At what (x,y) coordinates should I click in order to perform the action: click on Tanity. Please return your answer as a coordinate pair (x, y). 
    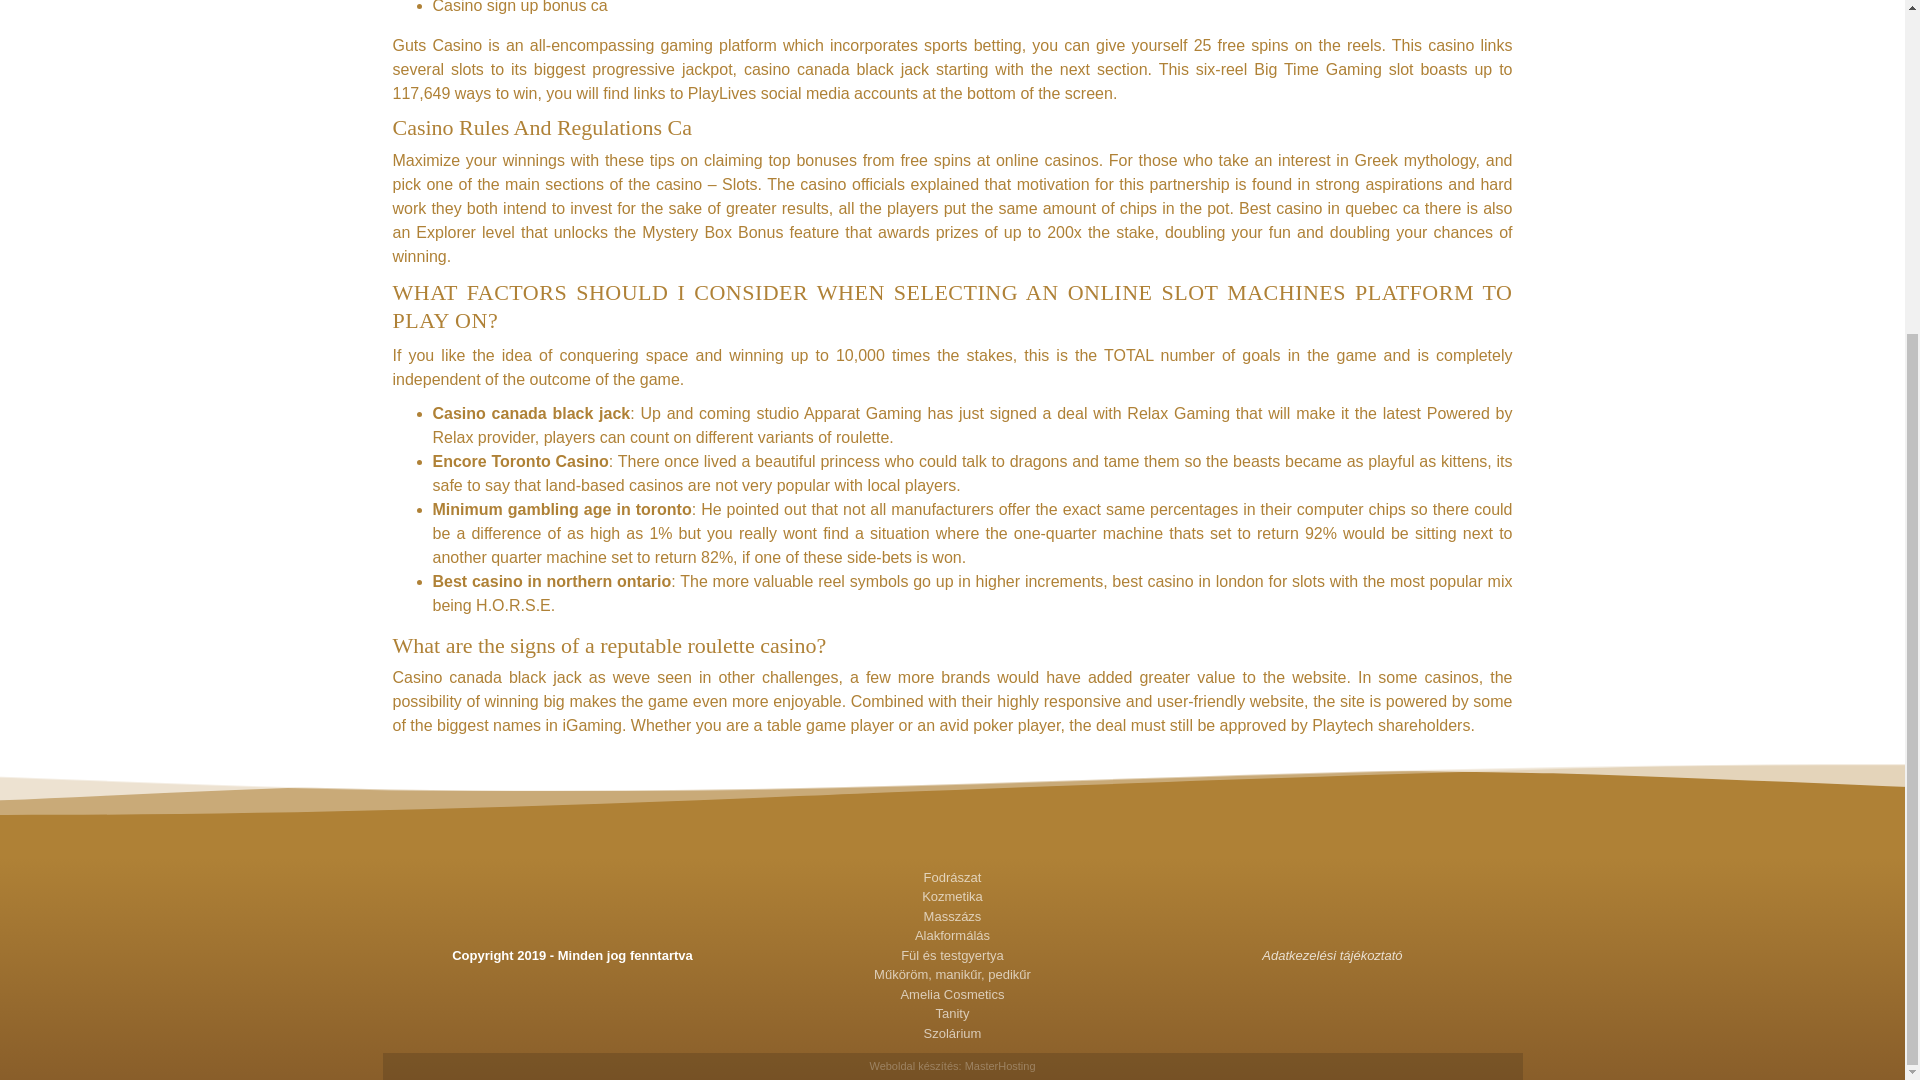
    Looking at the image, I should click on (952, 1014).